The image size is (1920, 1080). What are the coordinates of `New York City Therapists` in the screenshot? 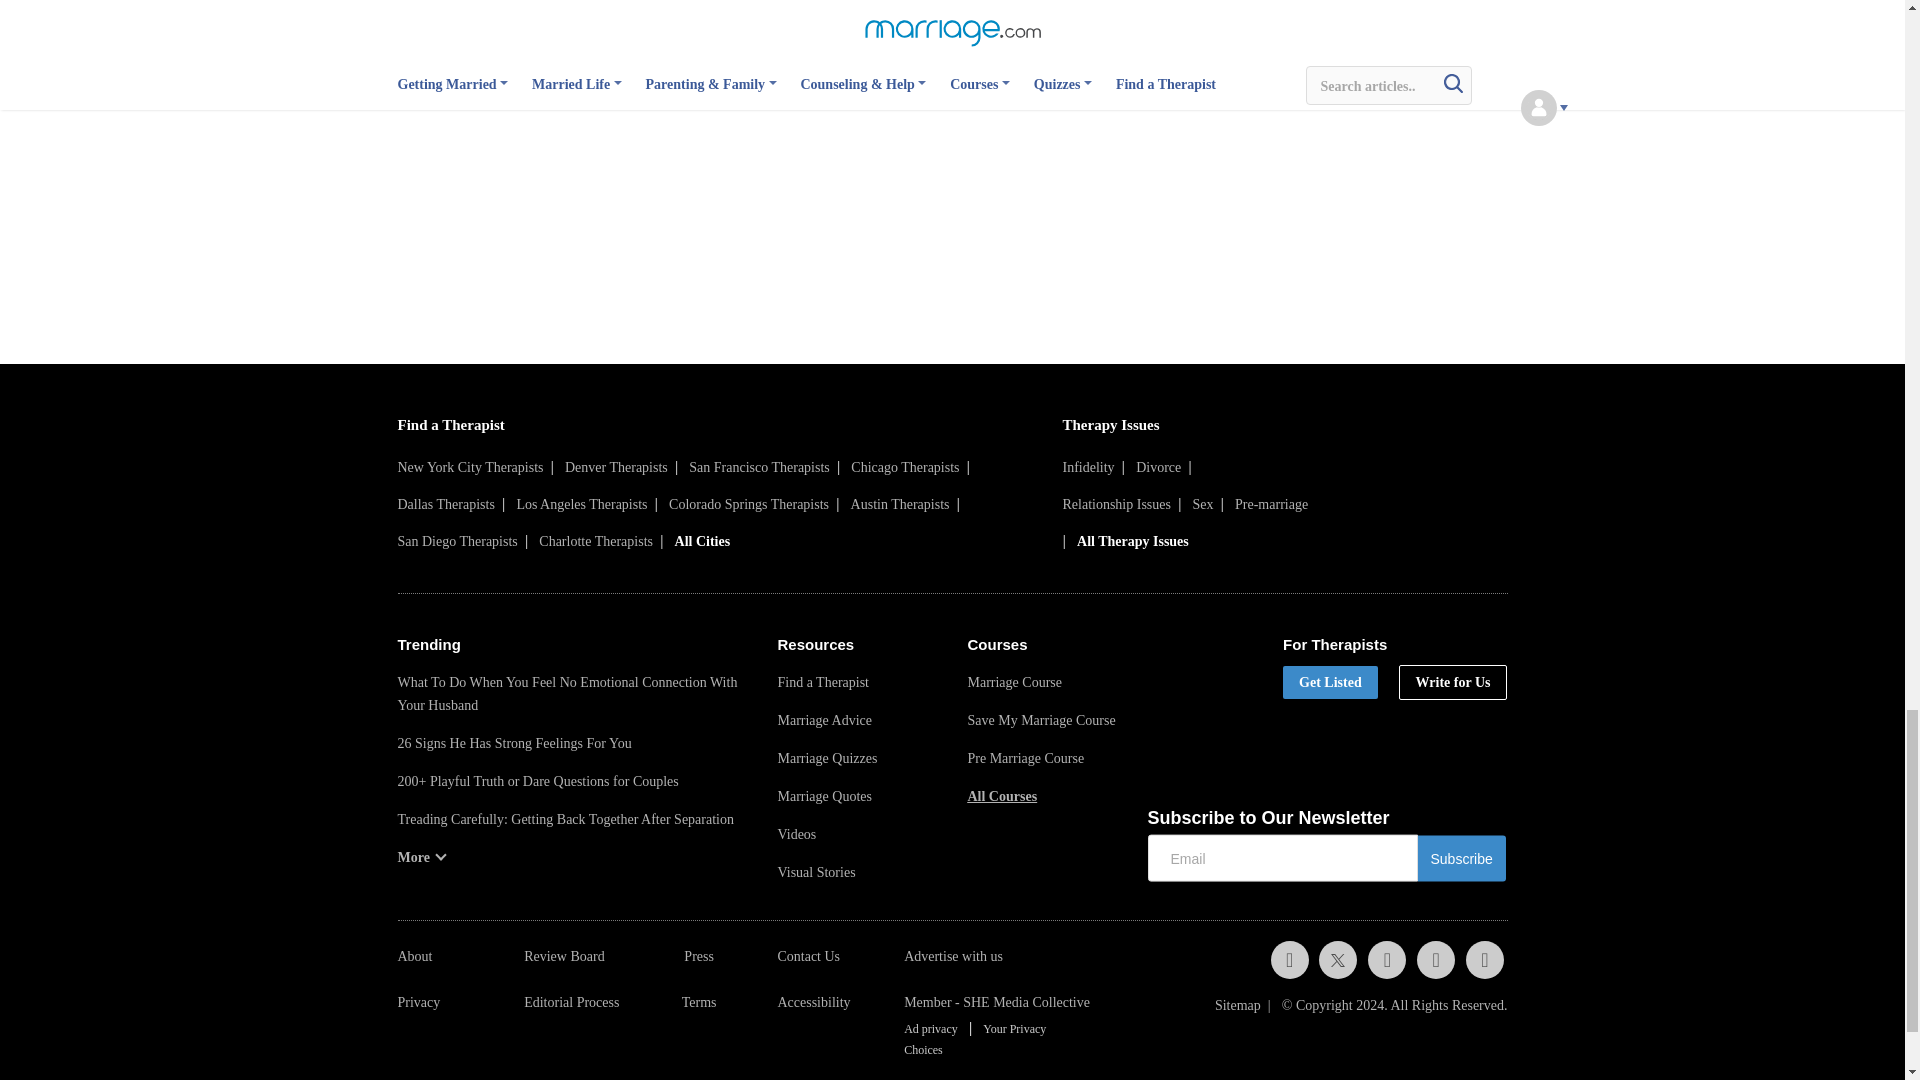 It's located at (470, 468).